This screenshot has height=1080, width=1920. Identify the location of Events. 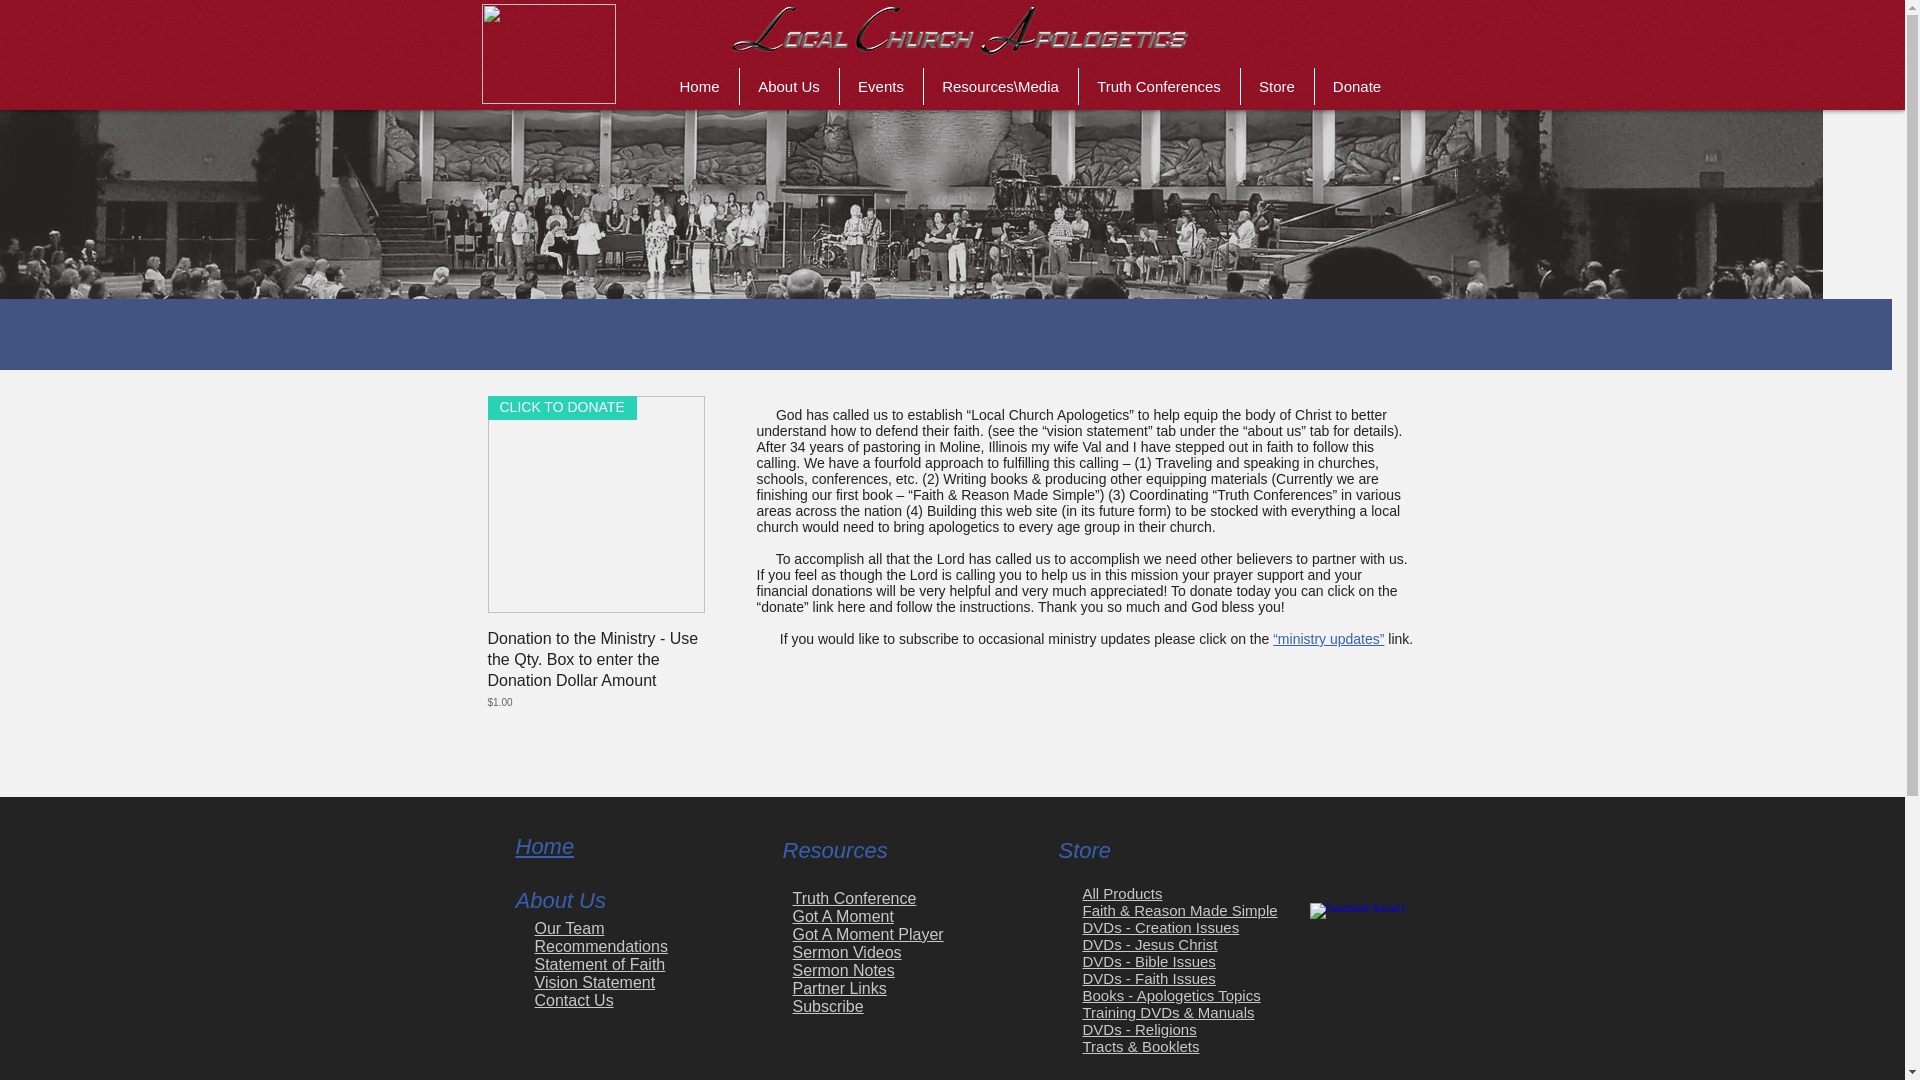
(882, 86).